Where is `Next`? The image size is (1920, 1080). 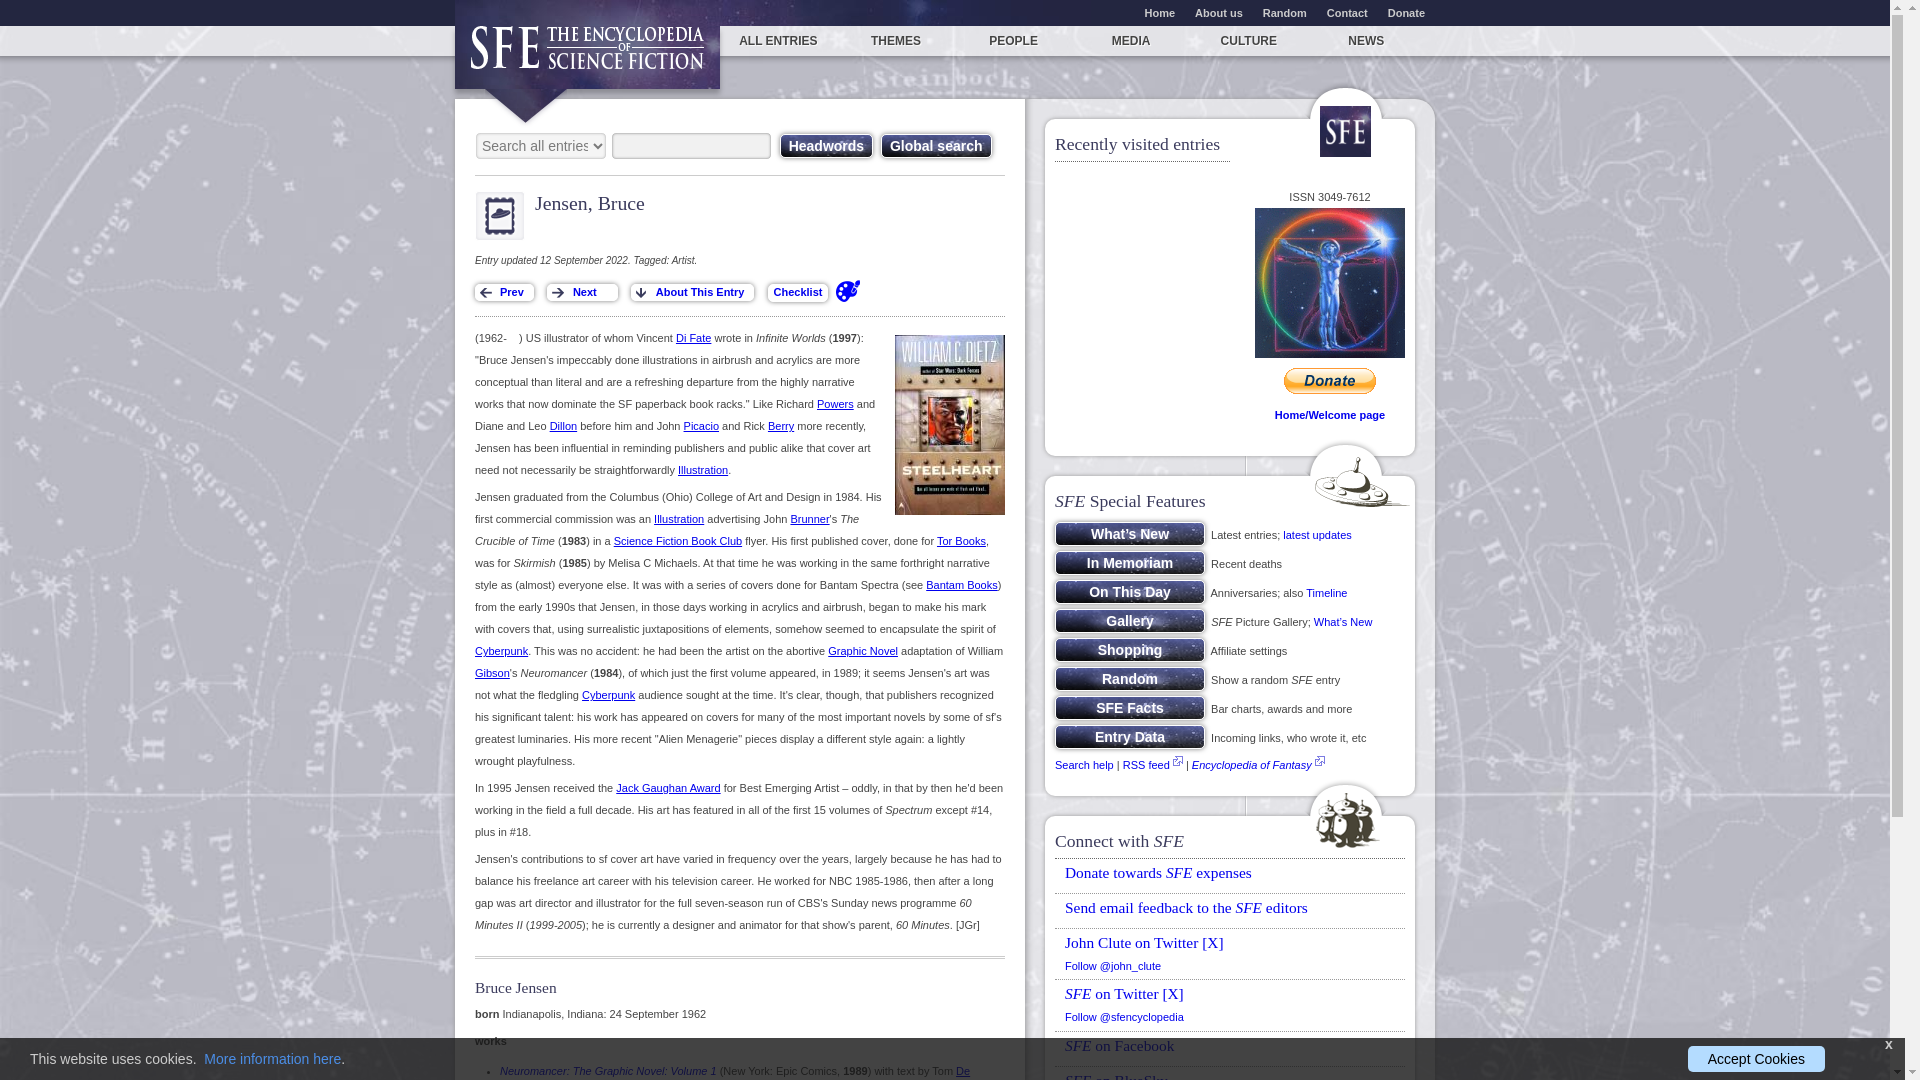 Next is located at coordinates (582, 292).